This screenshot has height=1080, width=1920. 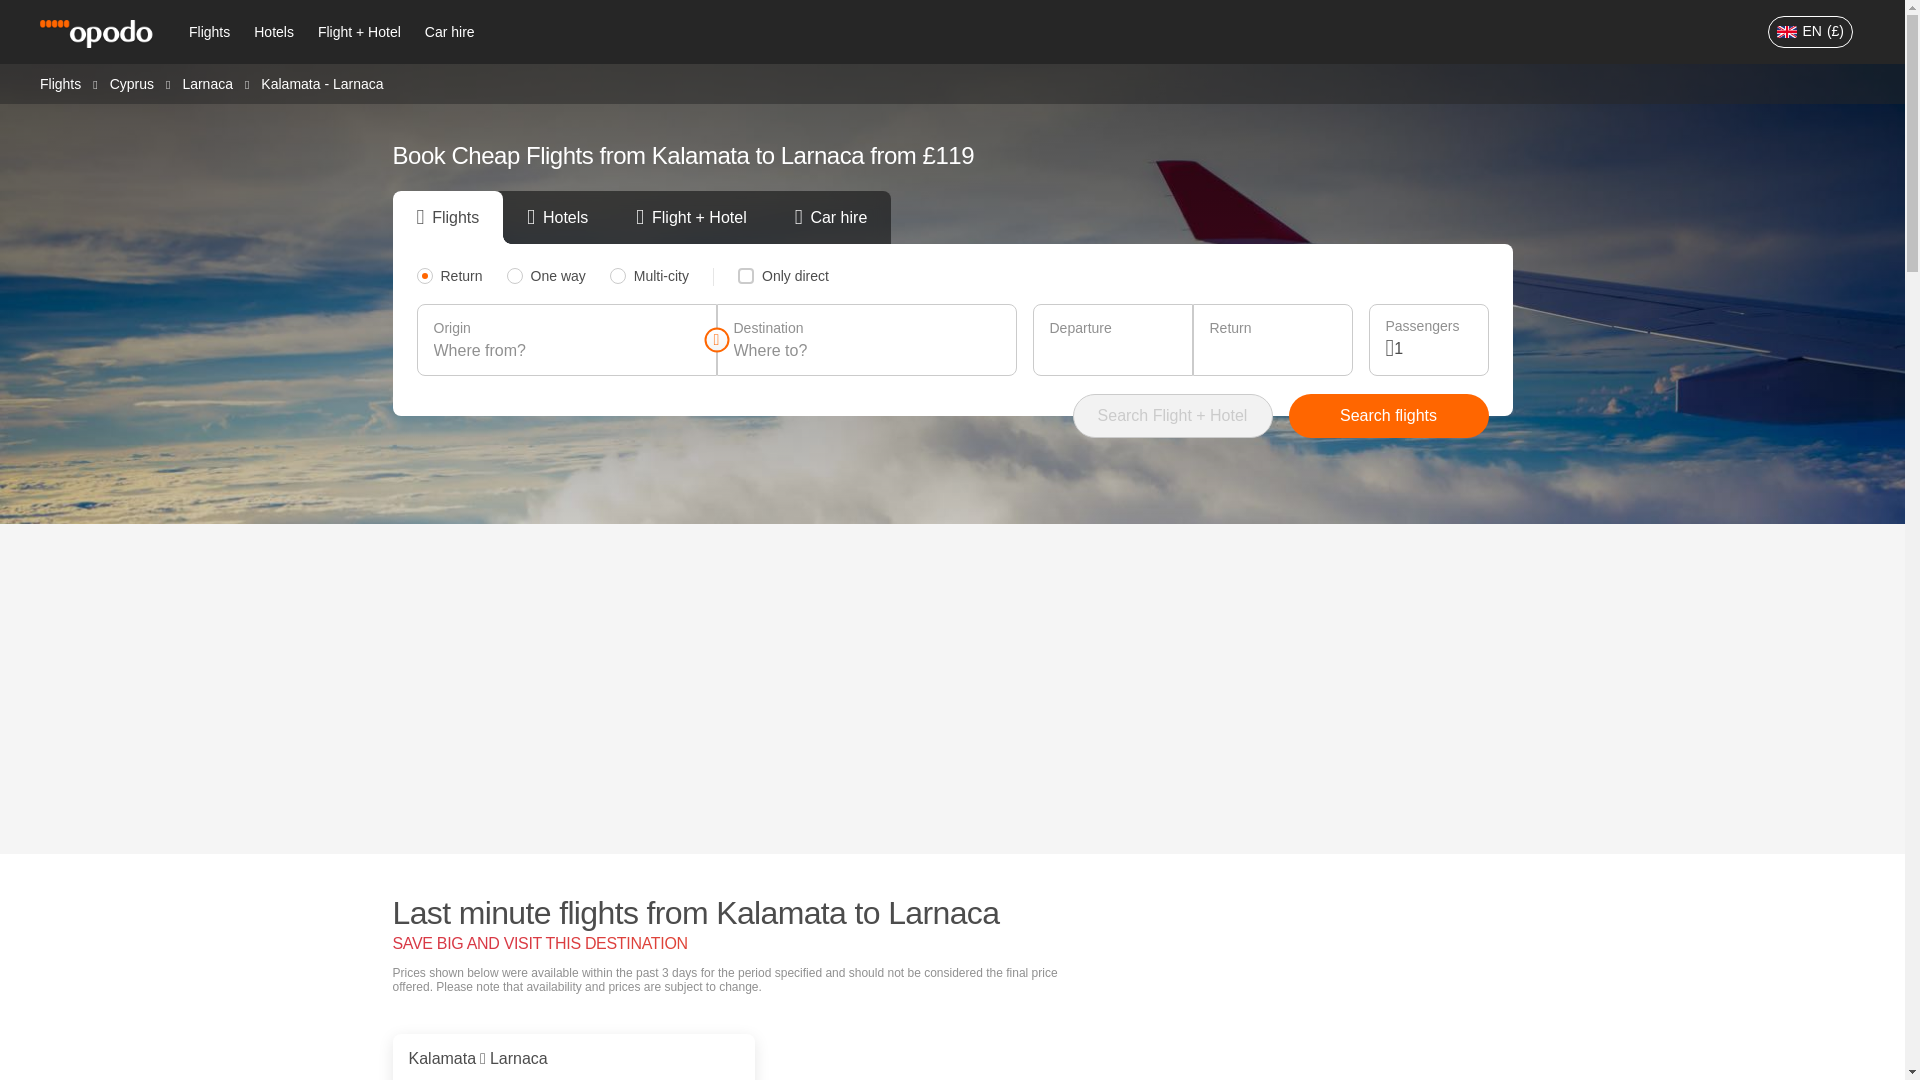 What do you see at coordinates (450, 32) in the screenshot?
I see `Car hire` at bounding box center [450, 32].